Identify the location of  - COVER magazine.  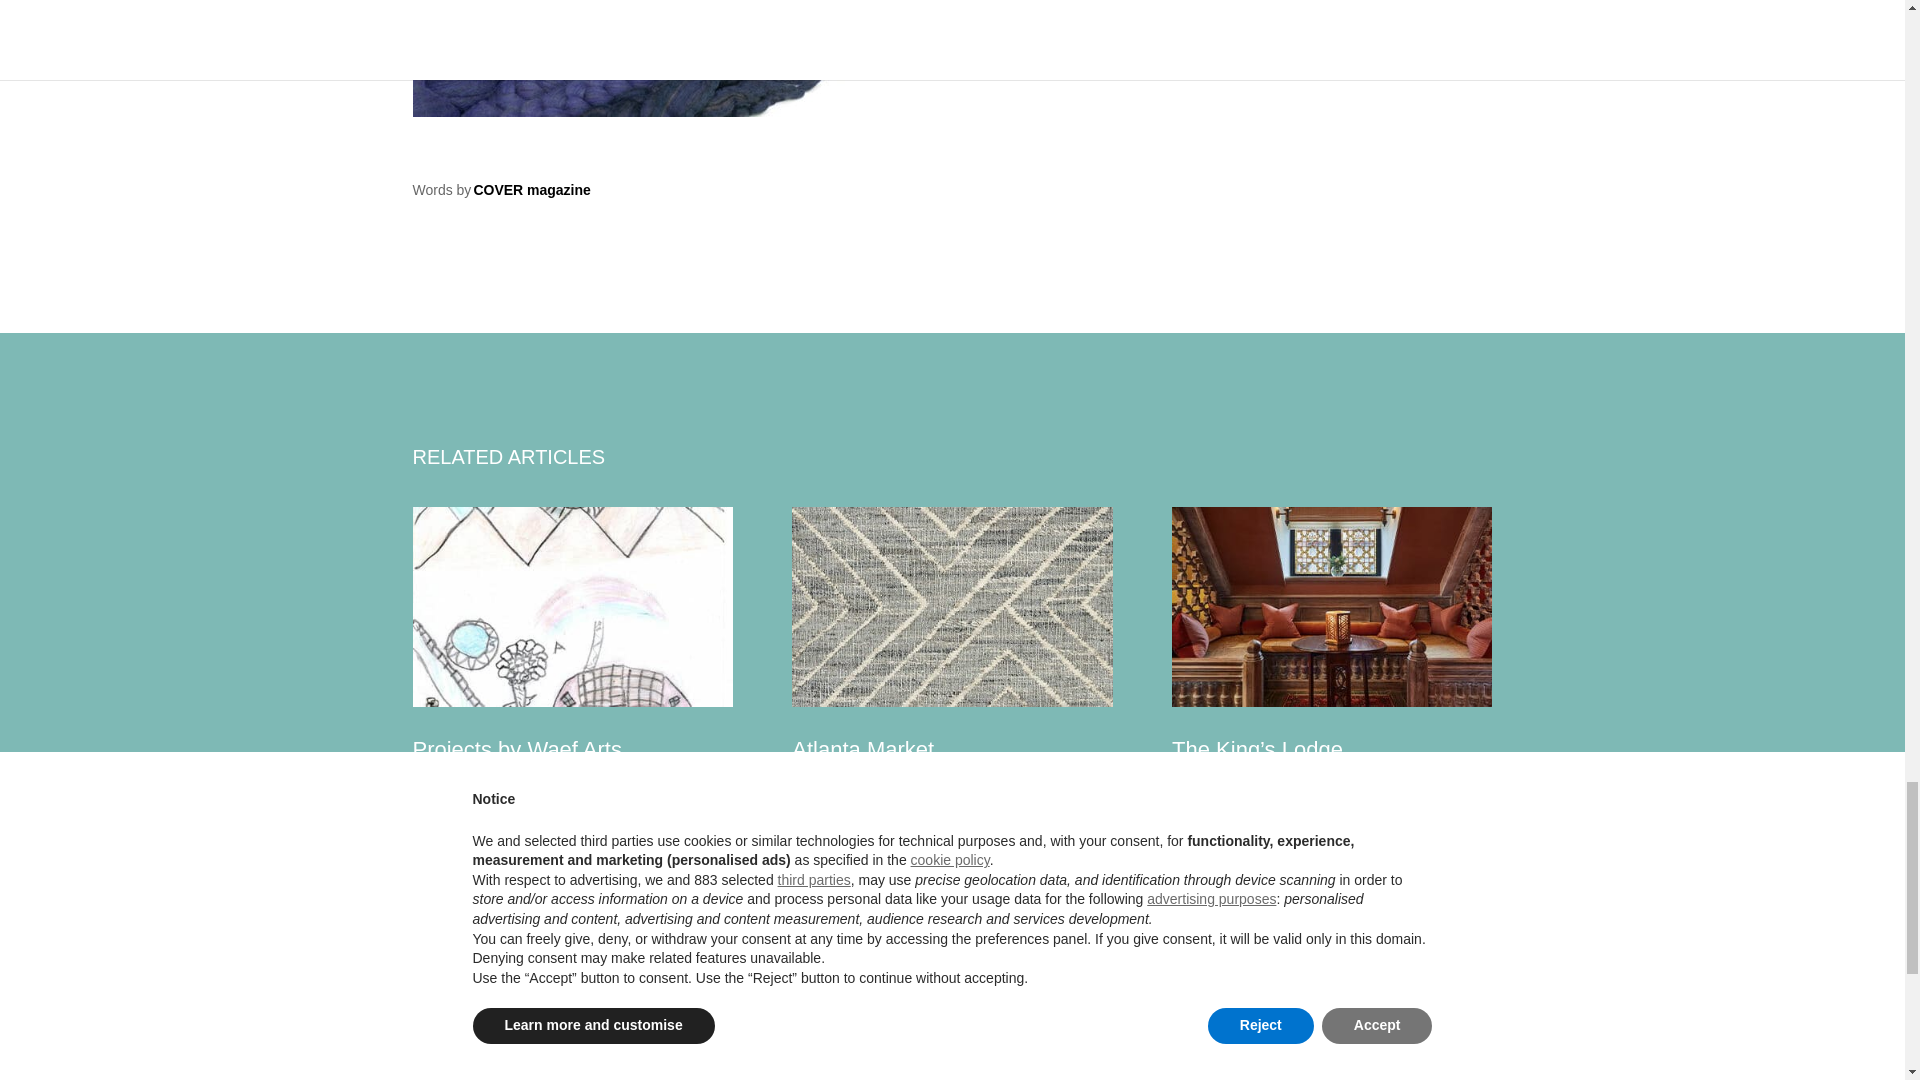
(736, 58).